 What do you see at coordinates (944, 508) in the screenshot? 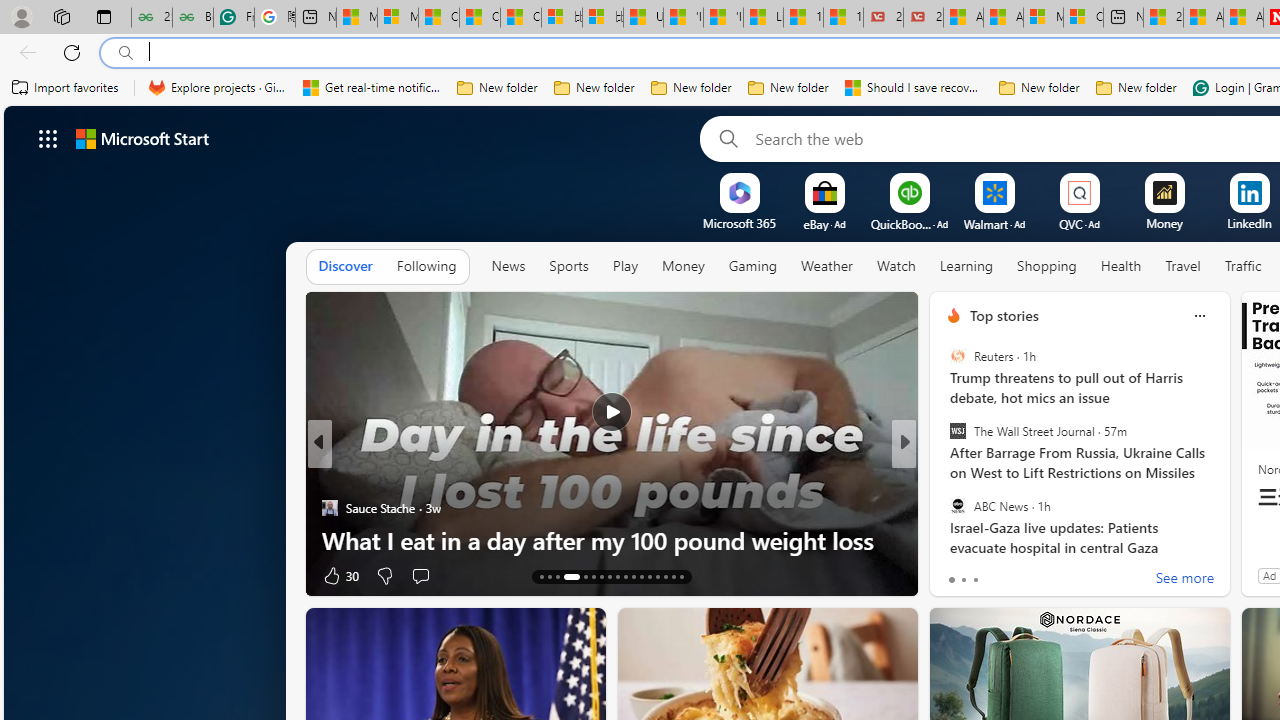
I see `The Register` at bounding box center [944, 508].